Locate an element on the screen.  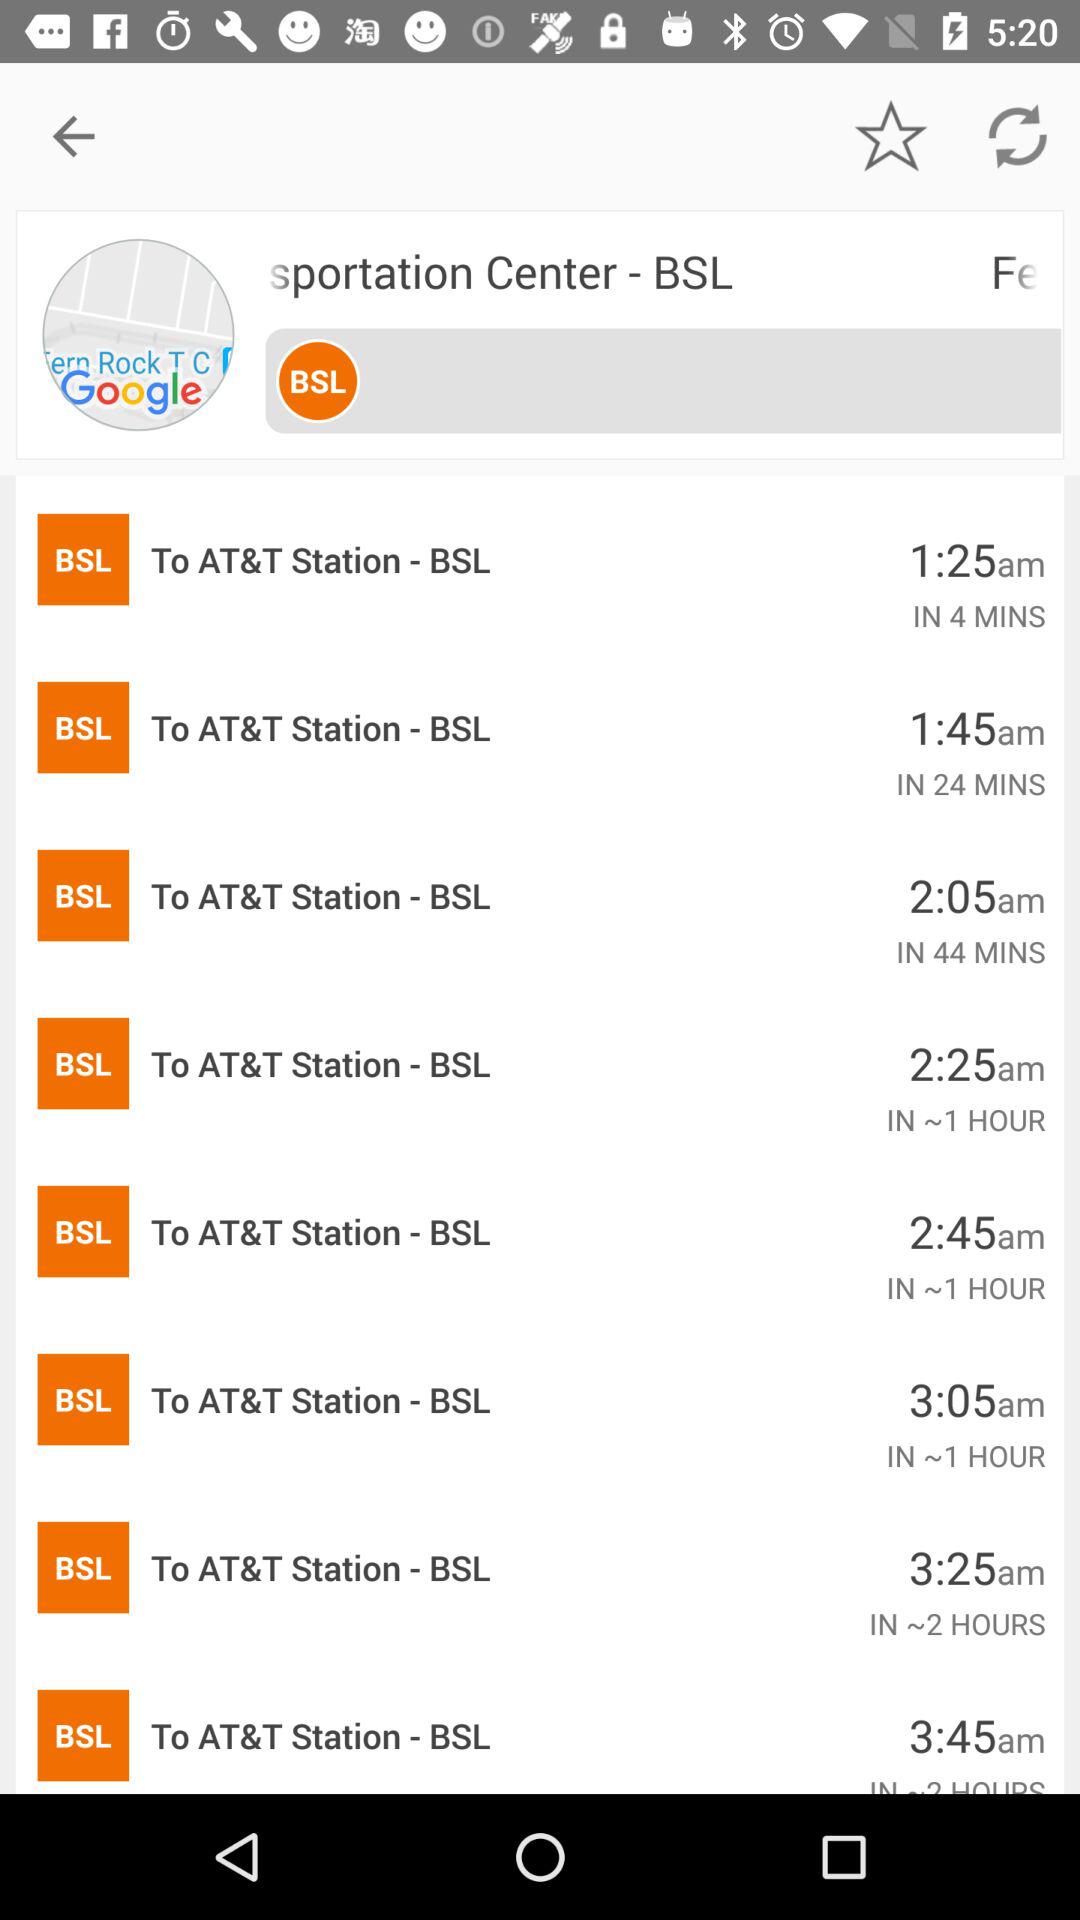
open the item next to the fern rock transportation item is located at coordinates (138, 334).